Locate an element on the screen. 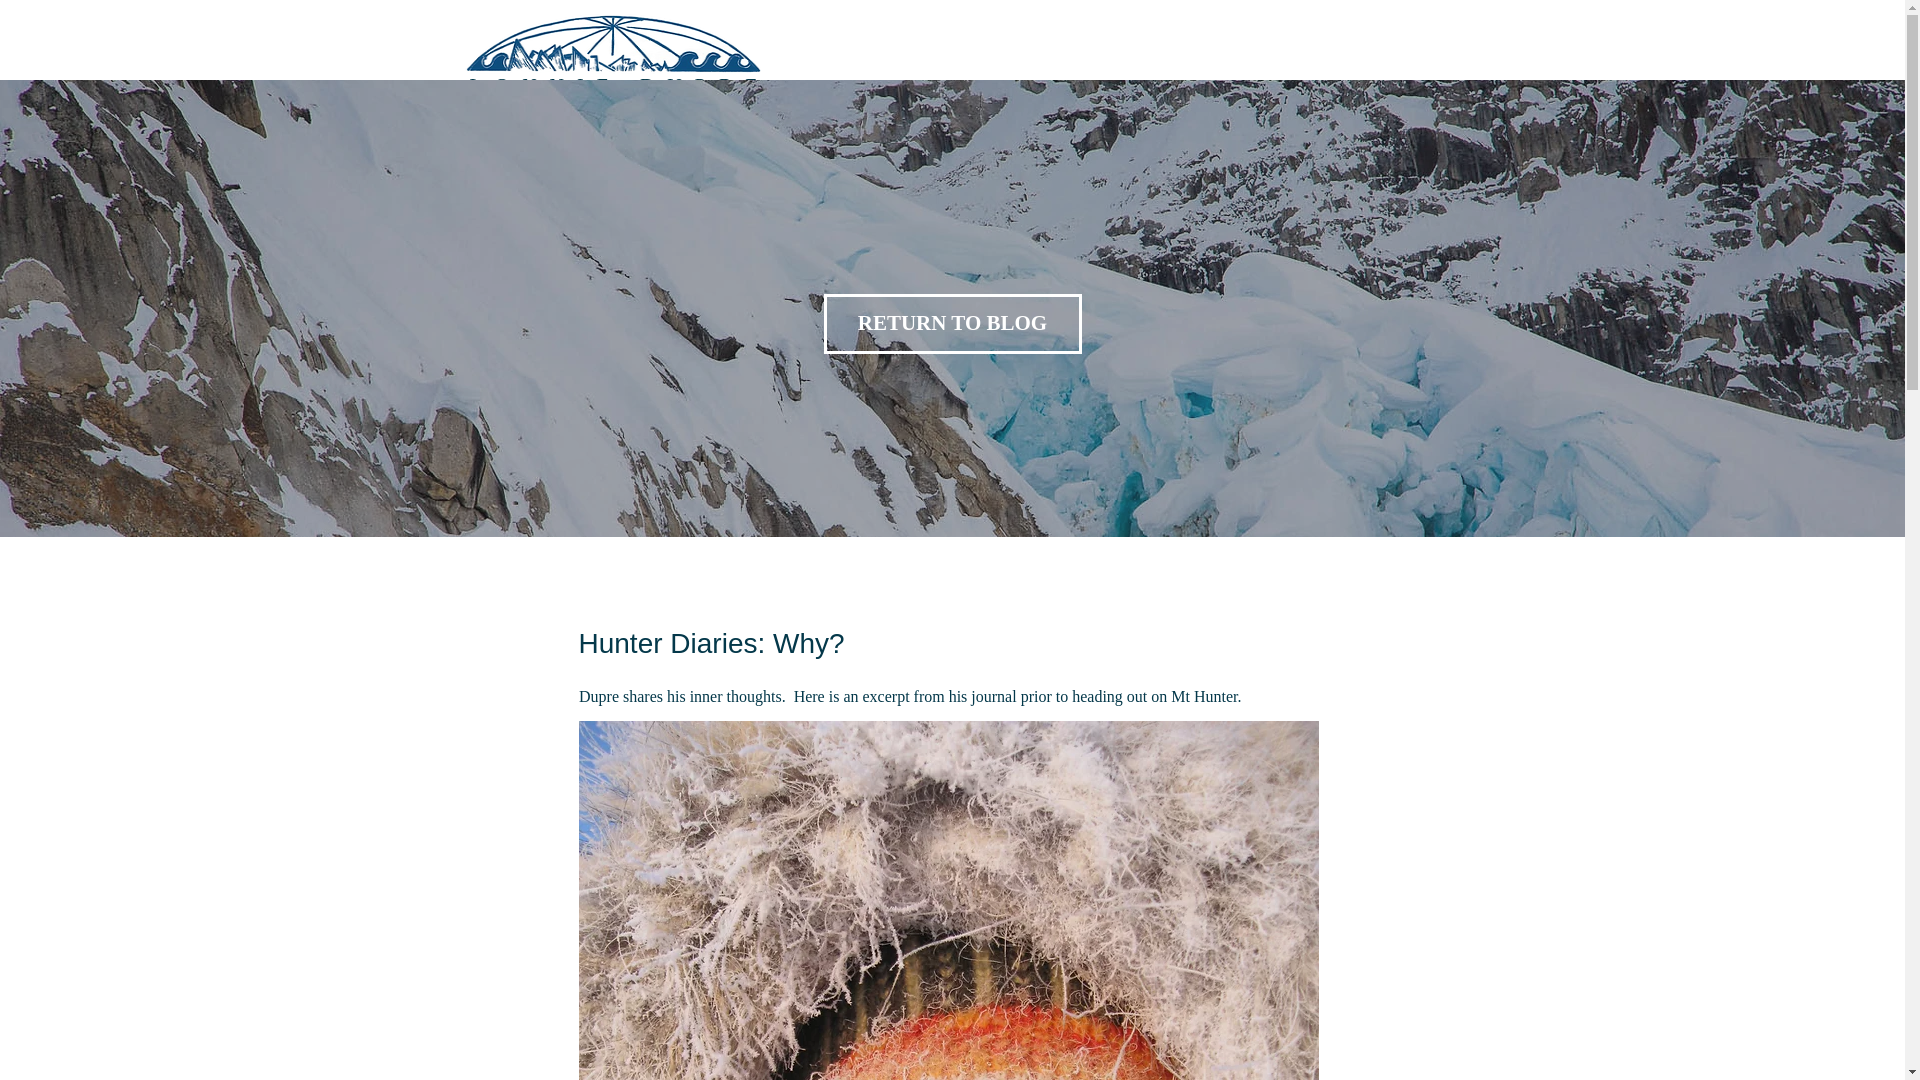  Edited Image 2013-5-31-11:32:34 is located at coordinates (612, 44).